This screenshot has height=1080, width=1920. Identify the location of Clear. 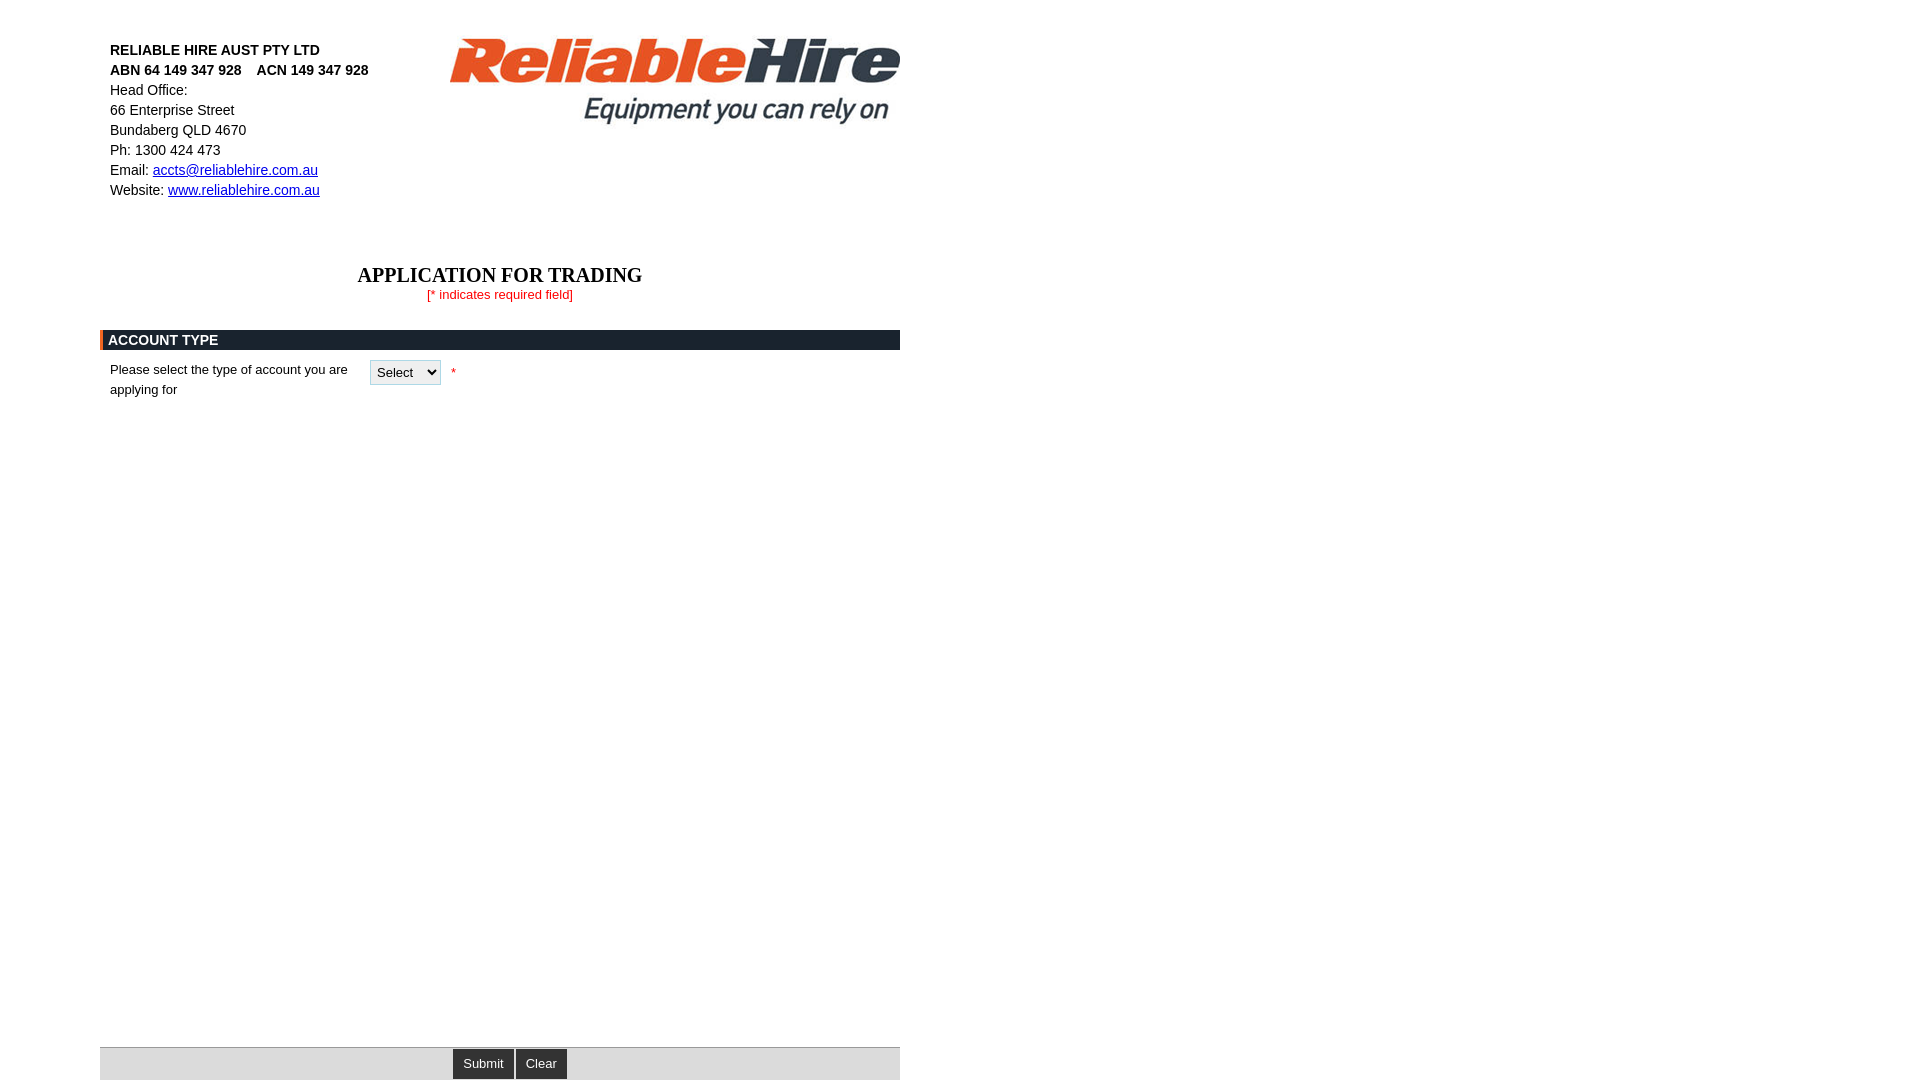
(542, 1064).